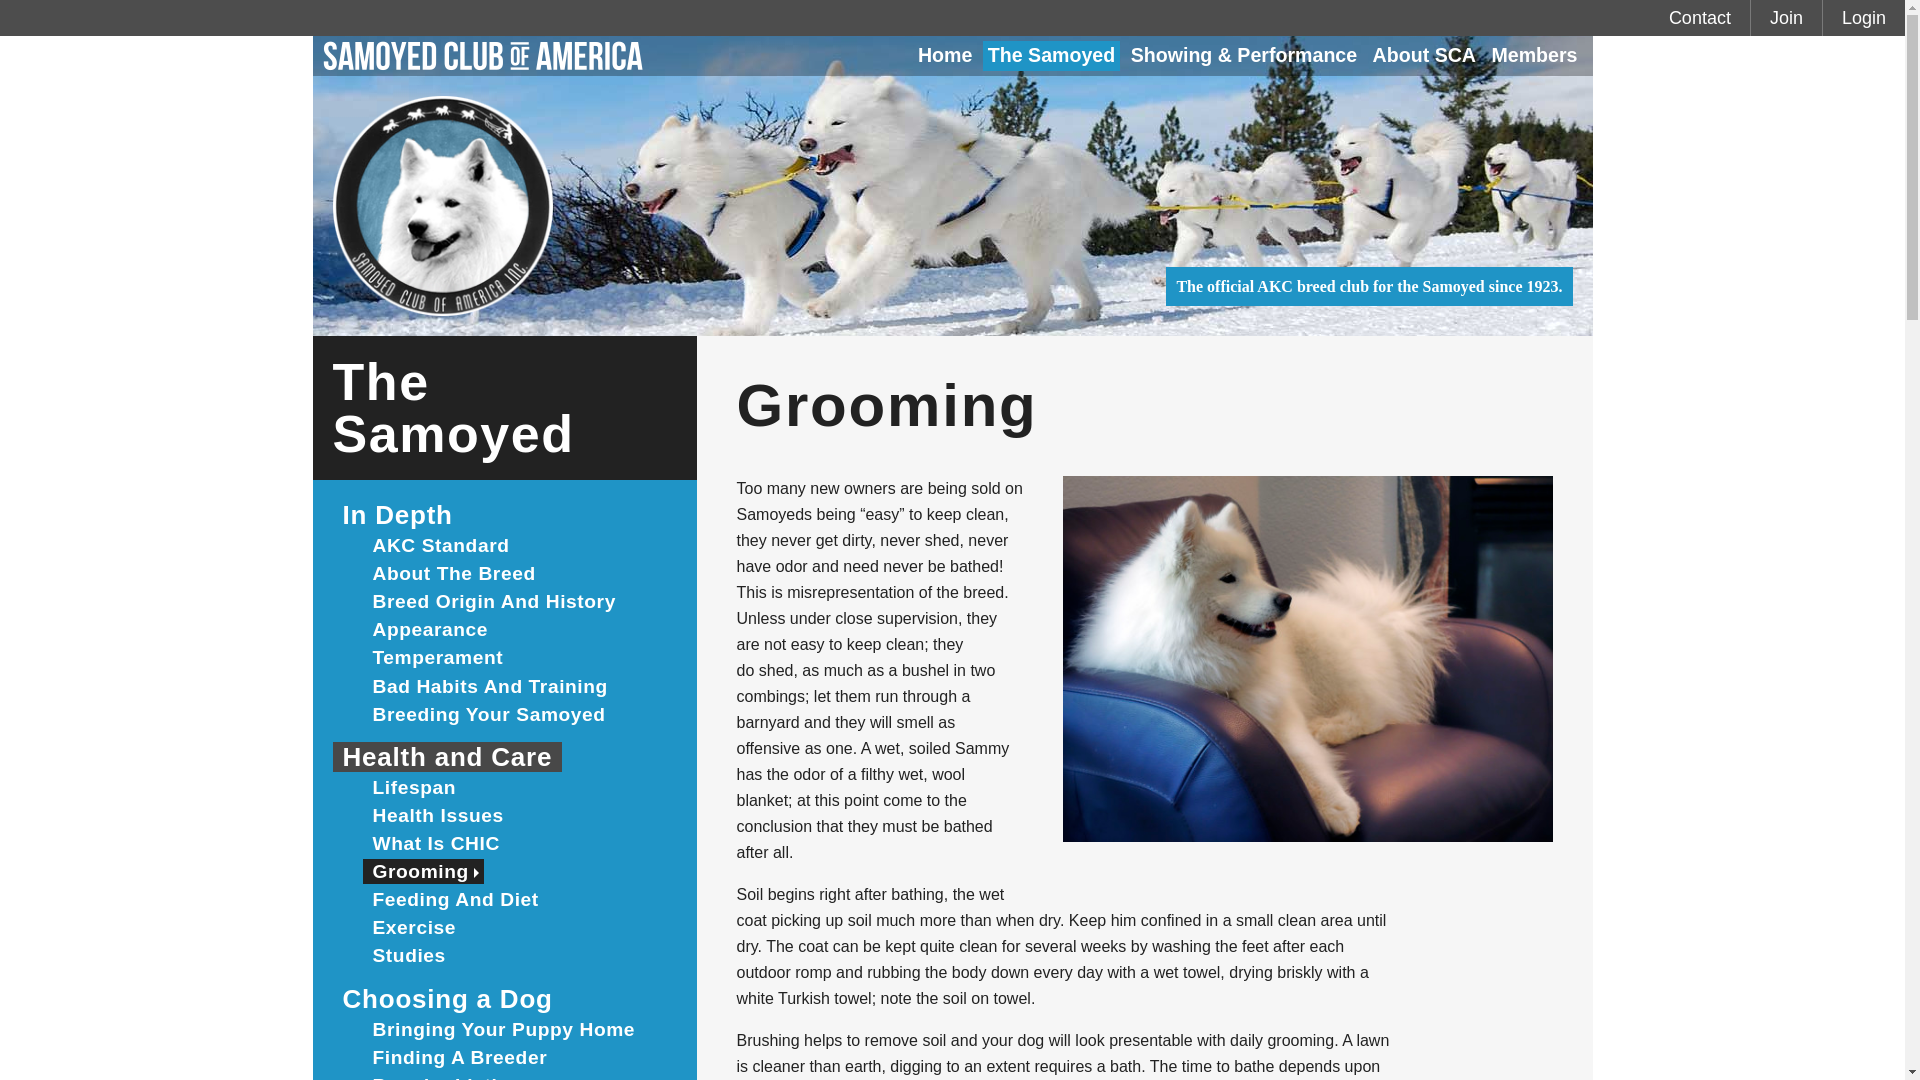 The image size is (1920, 1080). Describe the element at coordinates (435, 843) in the screenshot. I see `What Is CHIC` at that location.